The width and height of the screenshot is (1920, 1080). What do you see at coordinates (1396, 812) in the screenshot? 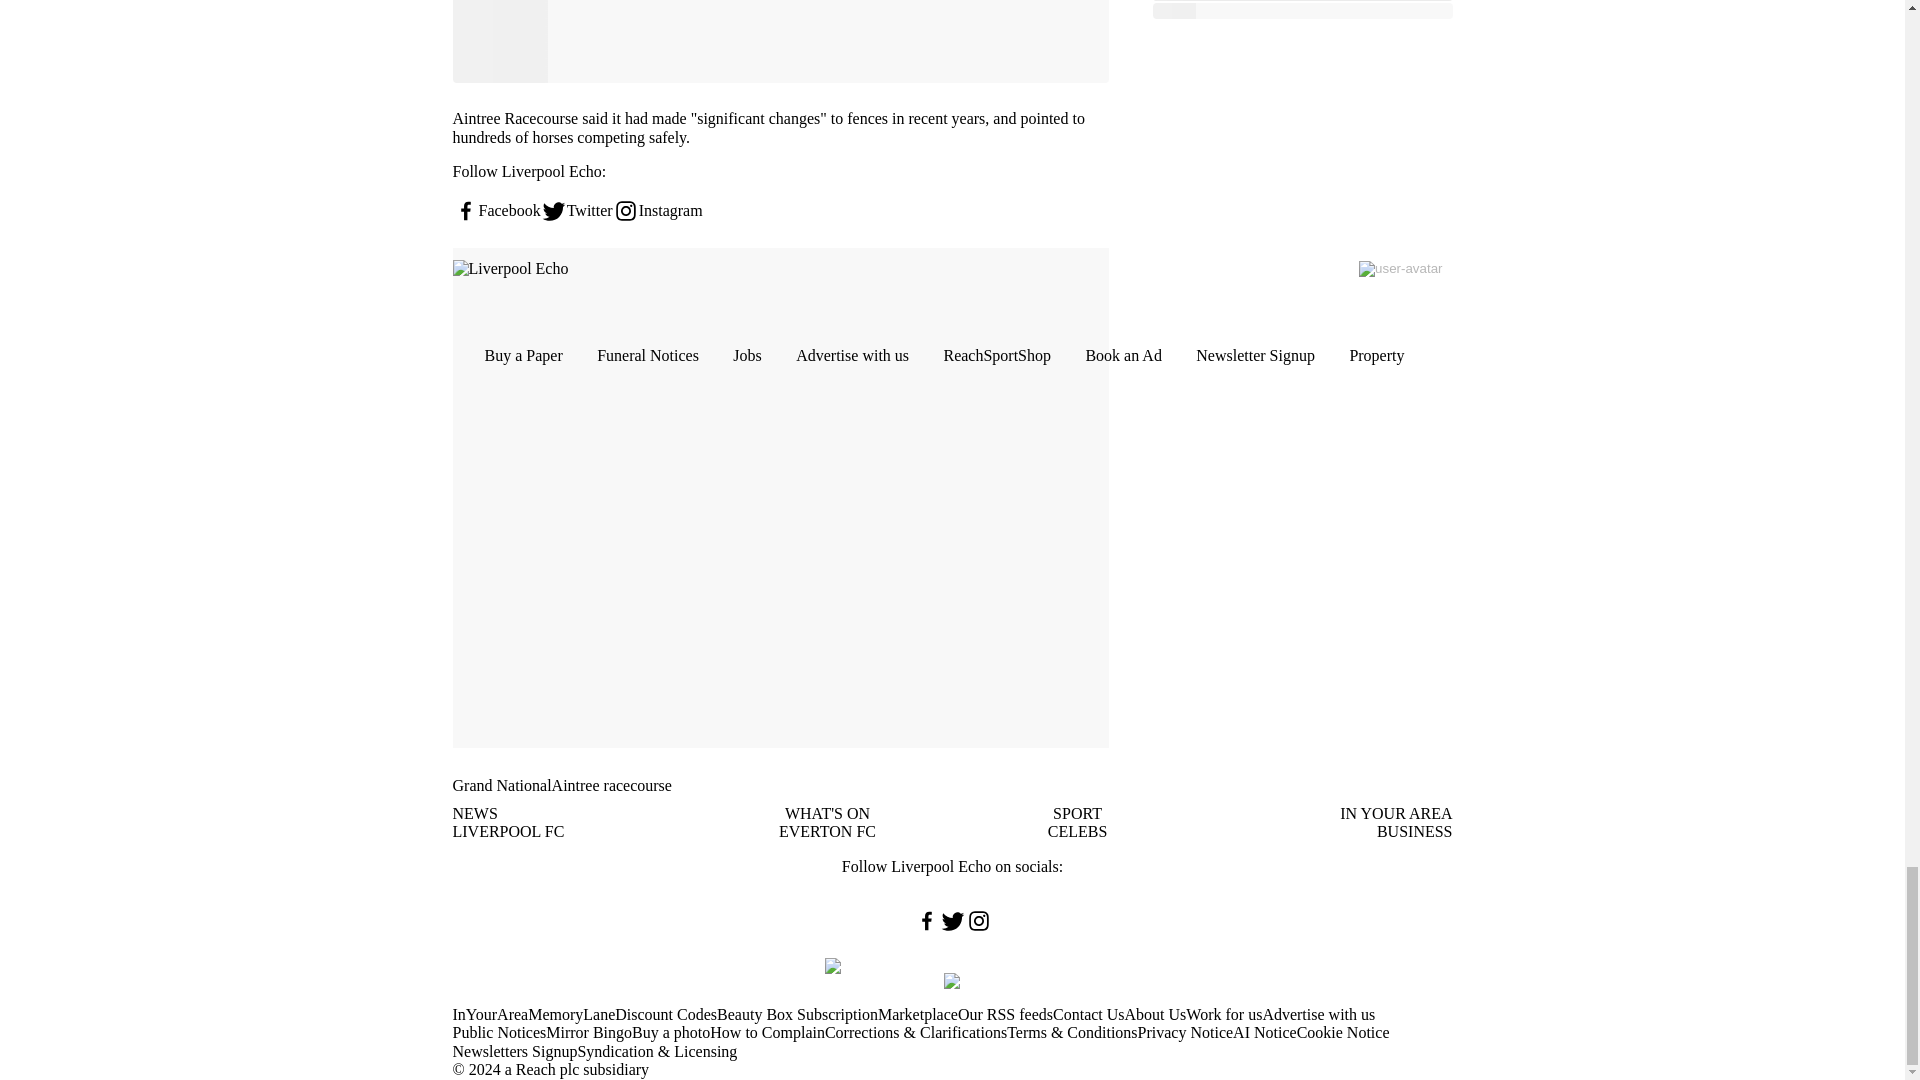
I see `IN YOUR AREA` at bounding box center [1396, 812].